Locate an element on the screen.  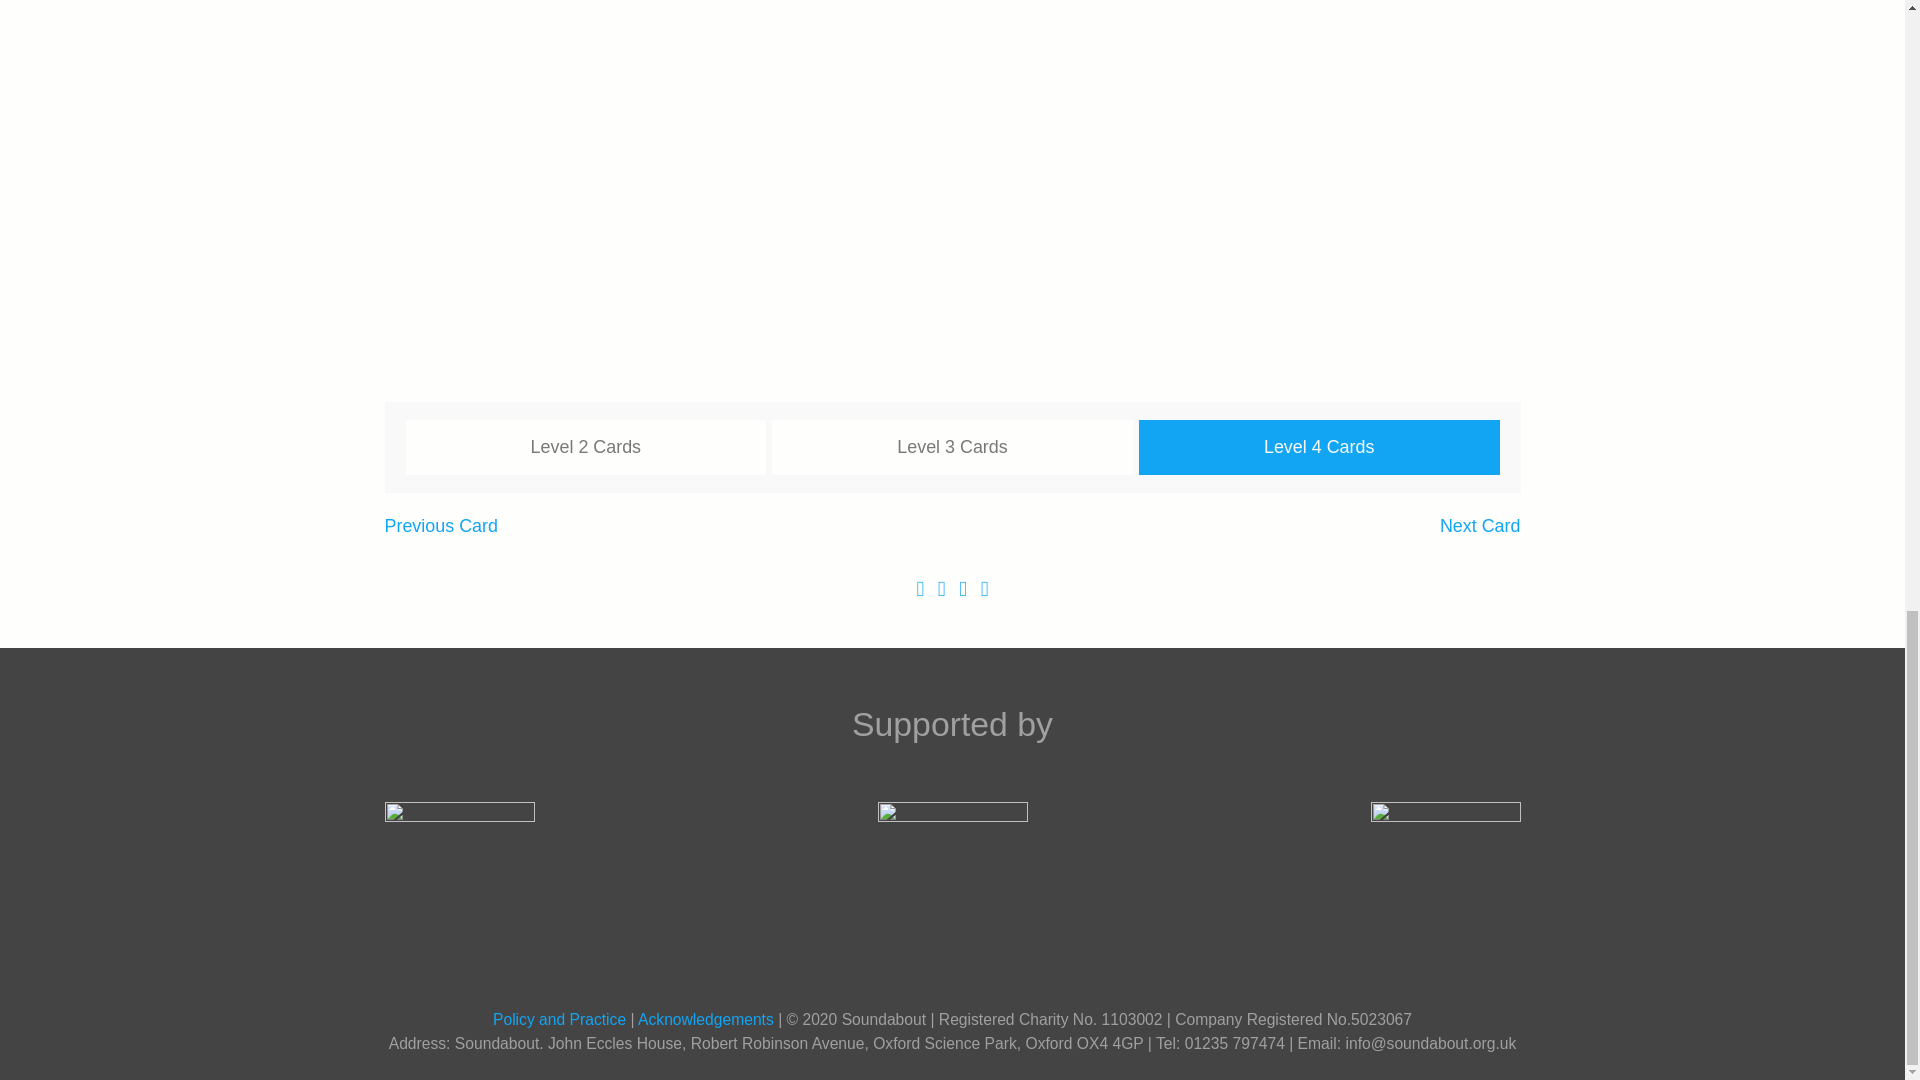
Level 4 Cards is located at coordinates (1318, 448).